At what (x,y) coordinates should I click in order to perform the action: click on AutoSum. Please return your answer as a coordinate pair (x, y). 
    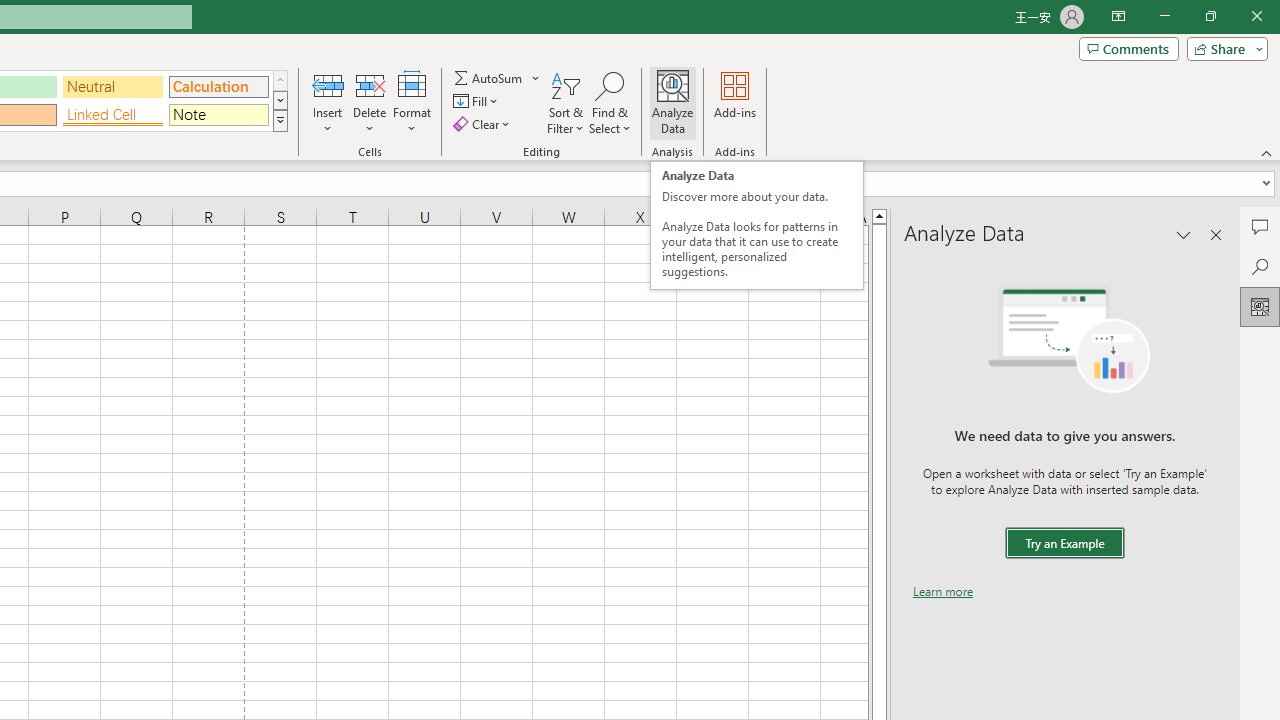
    Looking at the image, I should click on (498, 78).